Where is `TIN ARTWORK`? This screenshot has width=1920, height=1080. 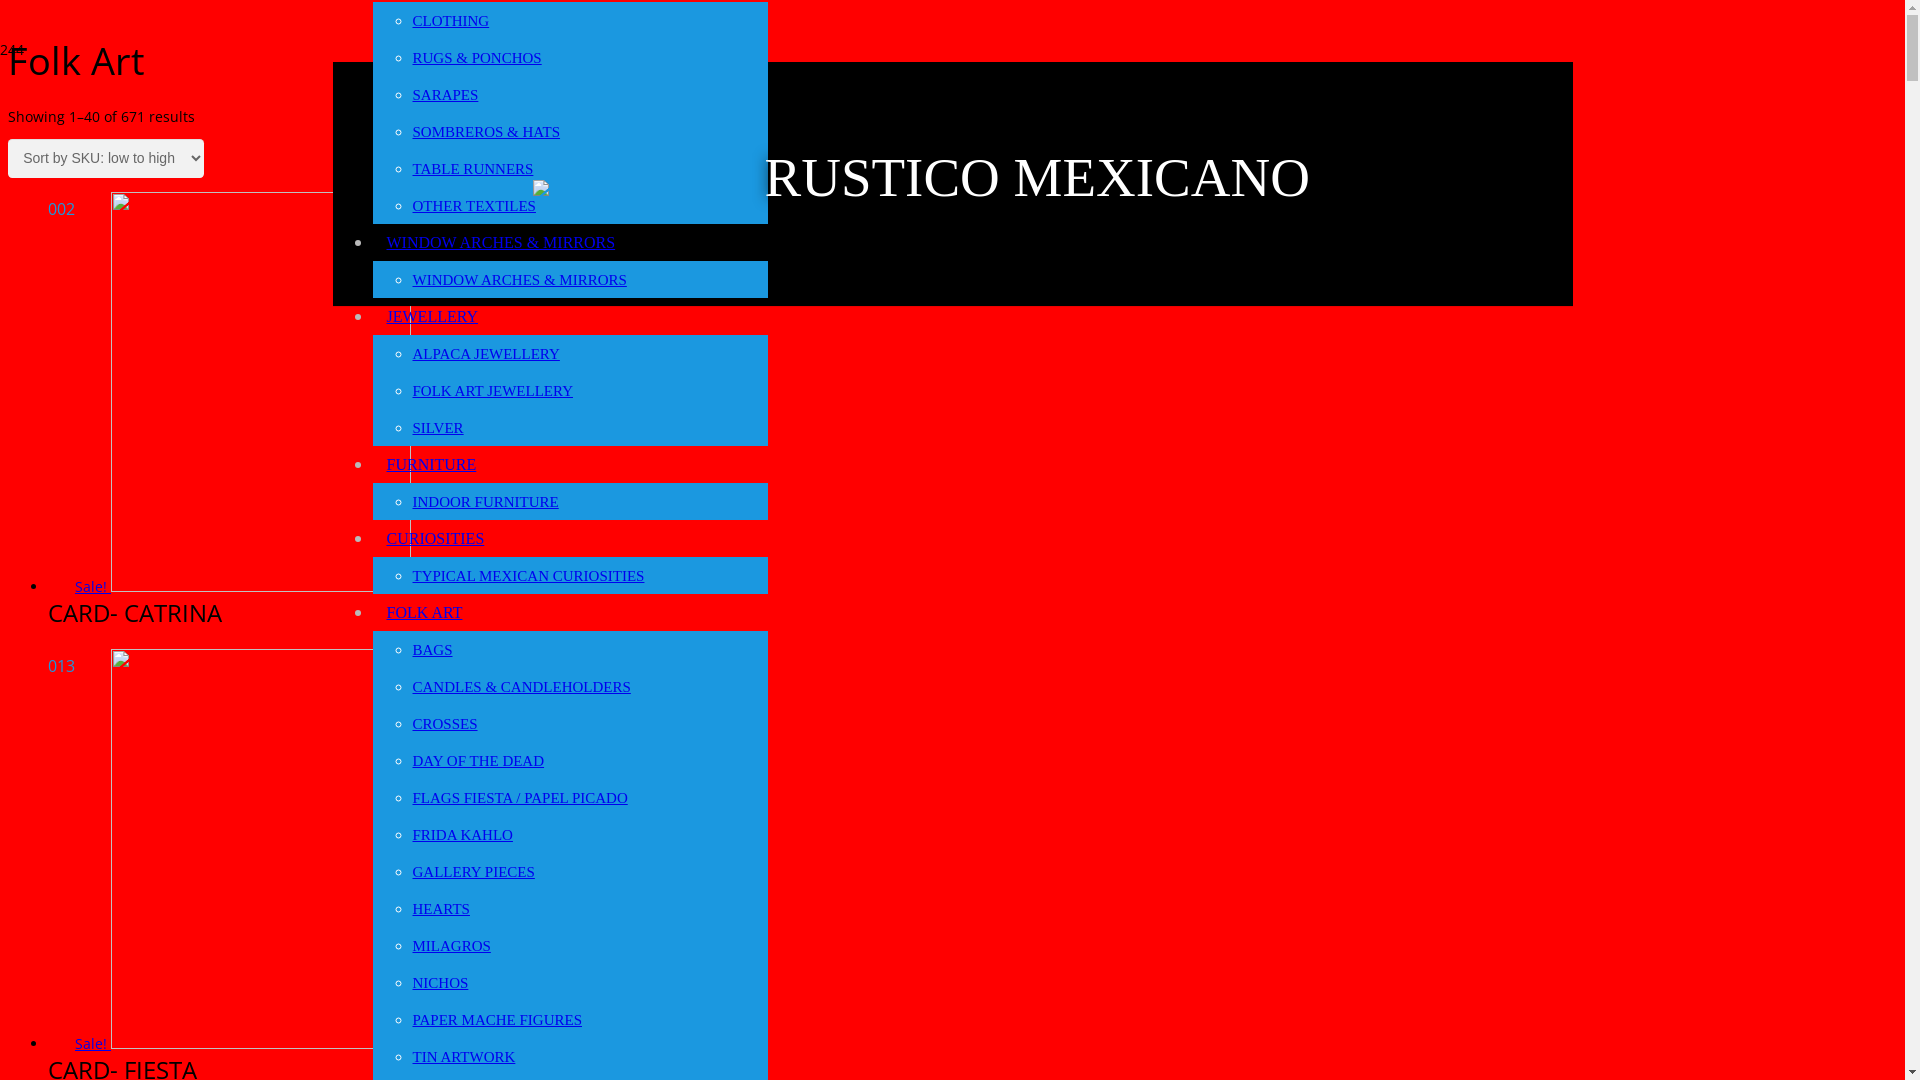
TIN ARTWORK is located at coordinates (464, 1057).